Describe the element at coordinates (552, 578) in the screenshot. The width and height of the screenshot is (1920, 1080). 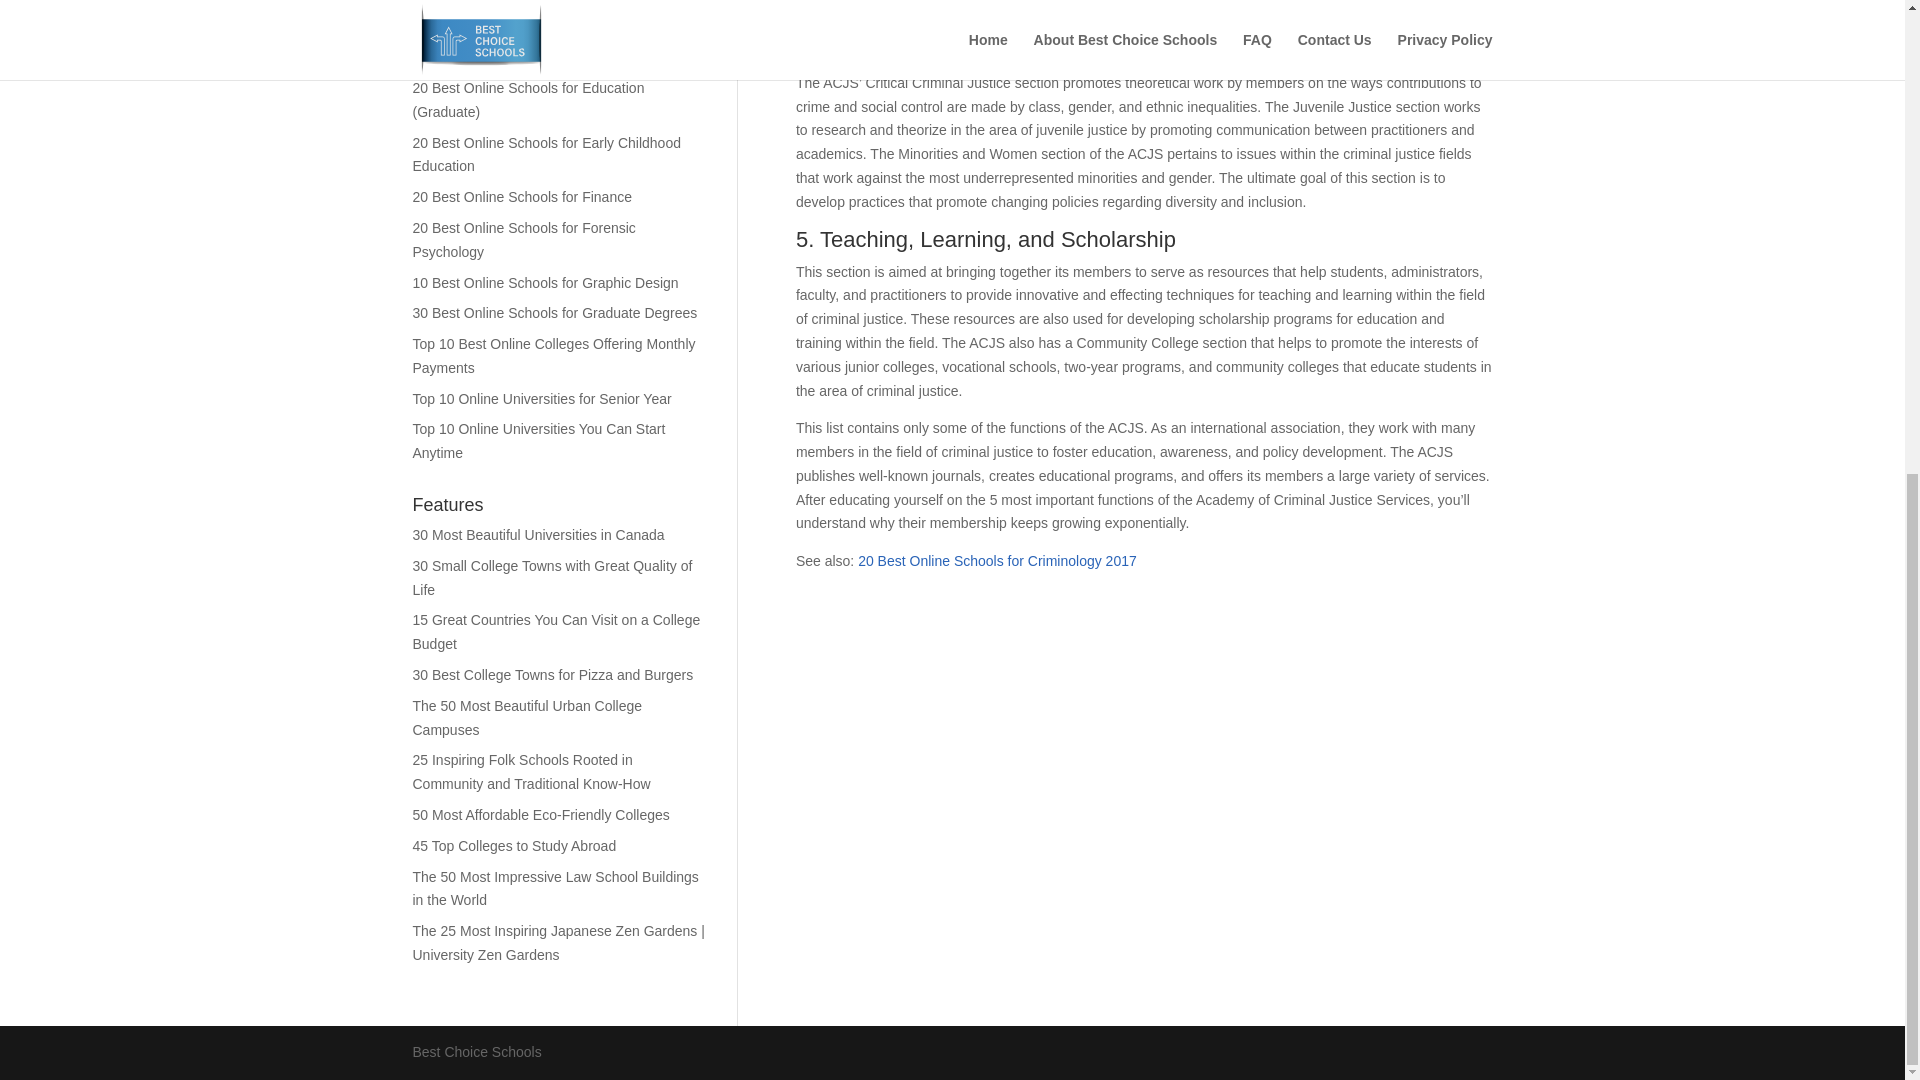
I see `30 Small College Towns with Great Quality of Life` at that location.